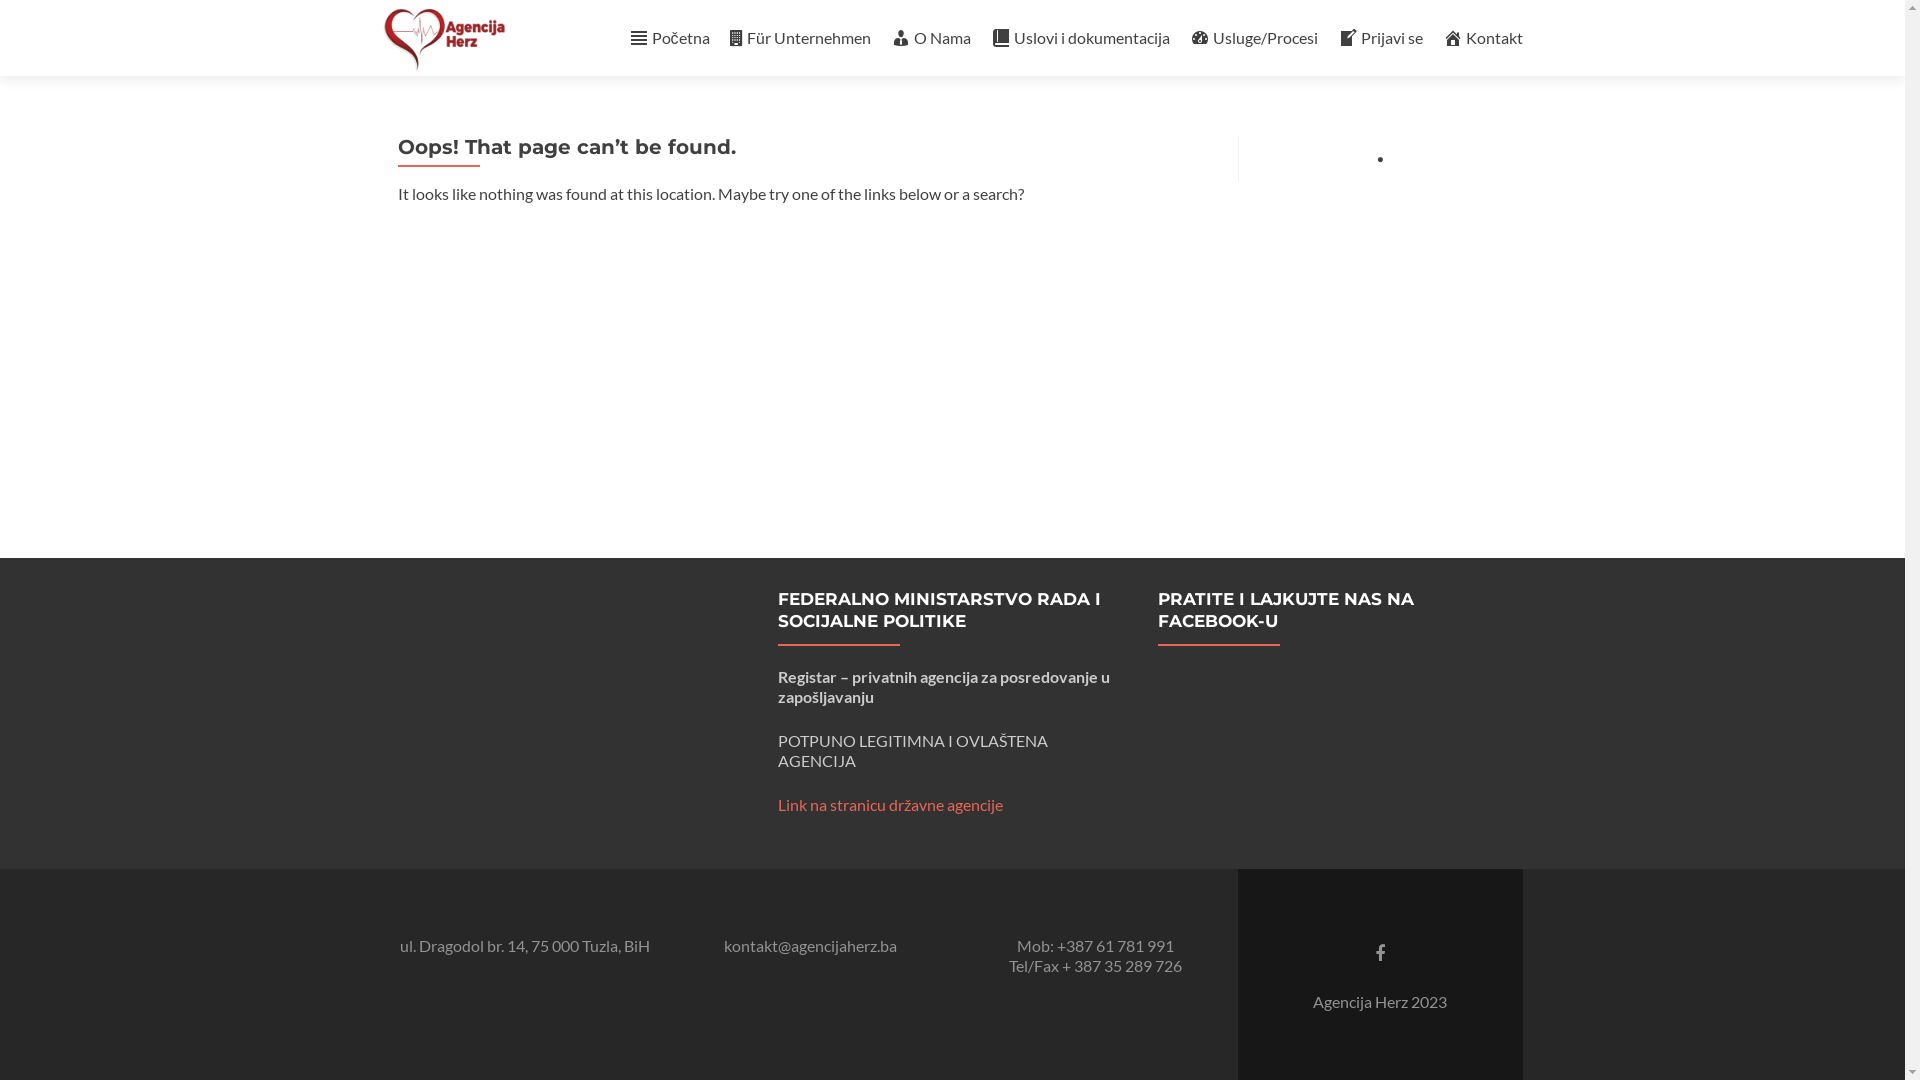 This screenshot has height=1080, width=1920. What do you see at coordinates (1380, 38) in the screenshot?
I see `Prijavi se` at bounding box center [1380, 38].